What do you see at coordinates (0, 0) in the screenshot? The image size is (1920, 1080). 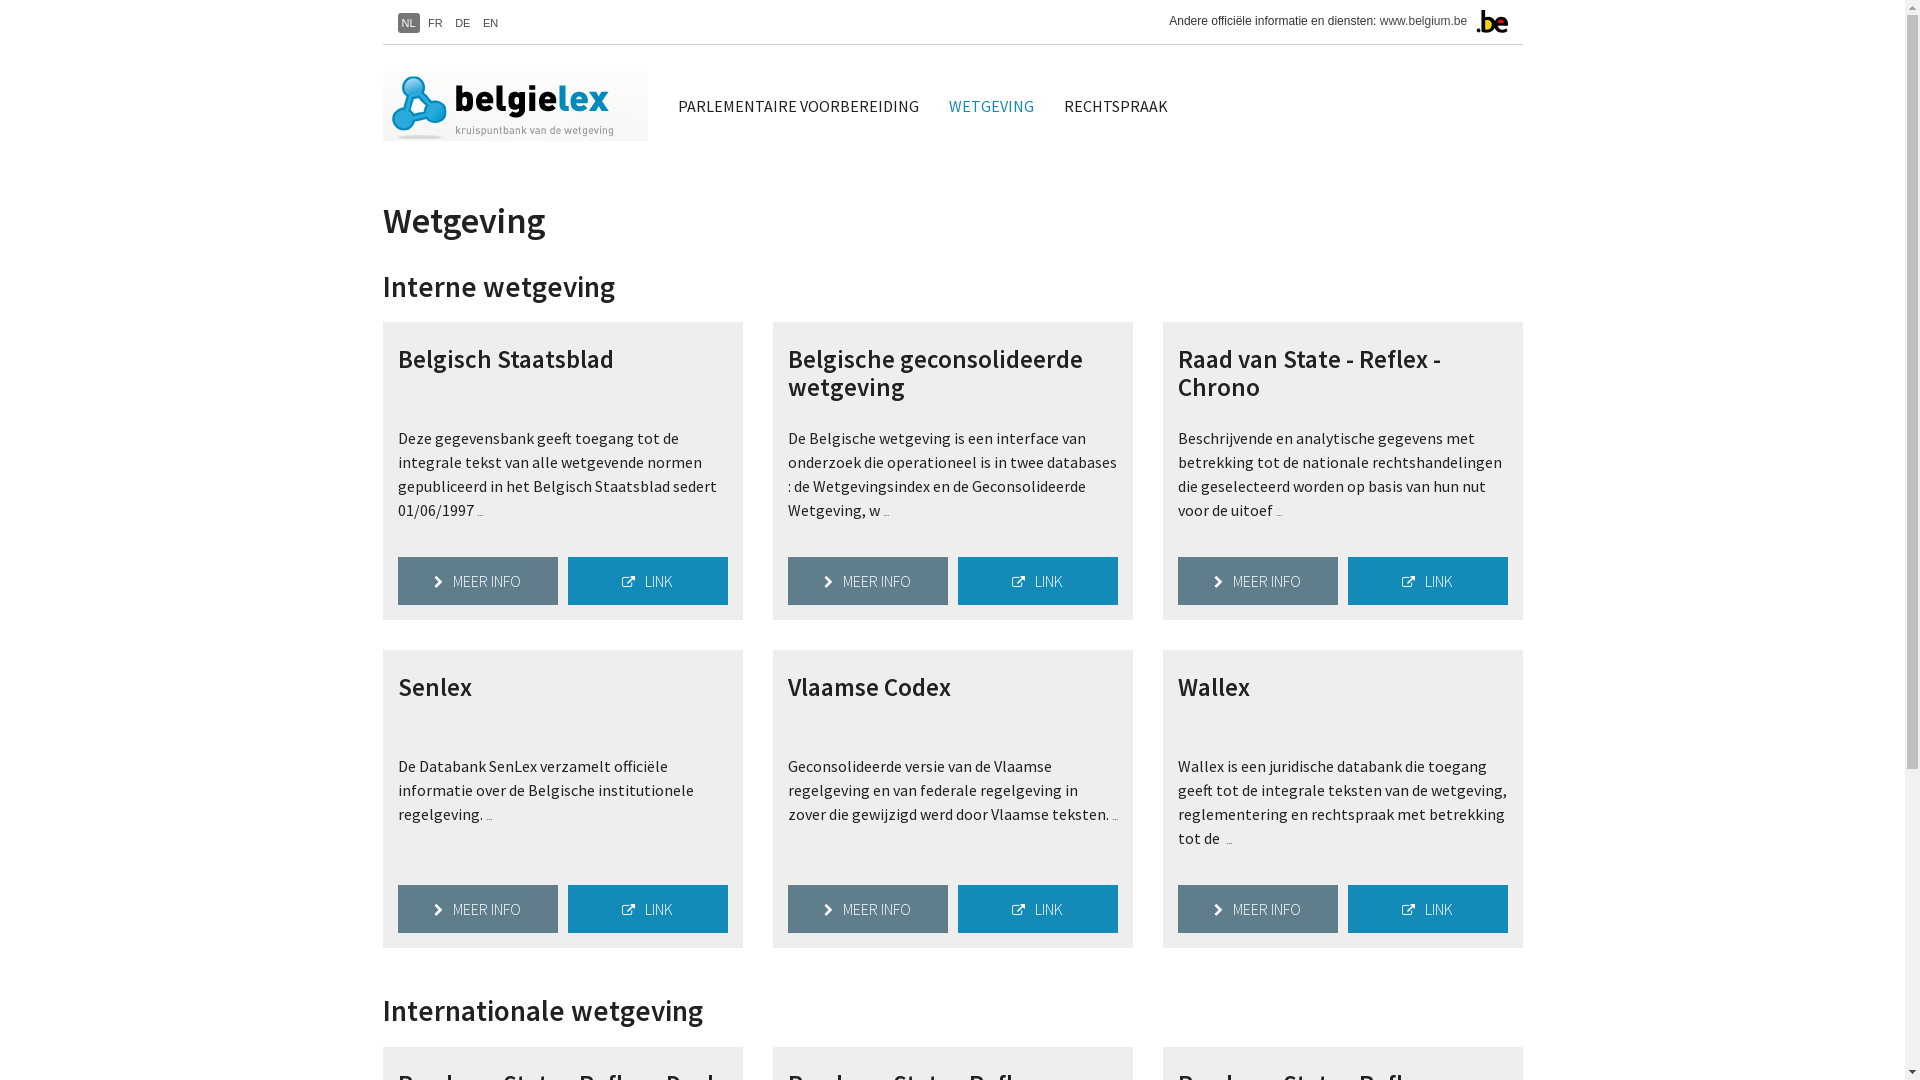 I see `Overslaan en naar de inhoud gaan` at bounding box center [0, 0].